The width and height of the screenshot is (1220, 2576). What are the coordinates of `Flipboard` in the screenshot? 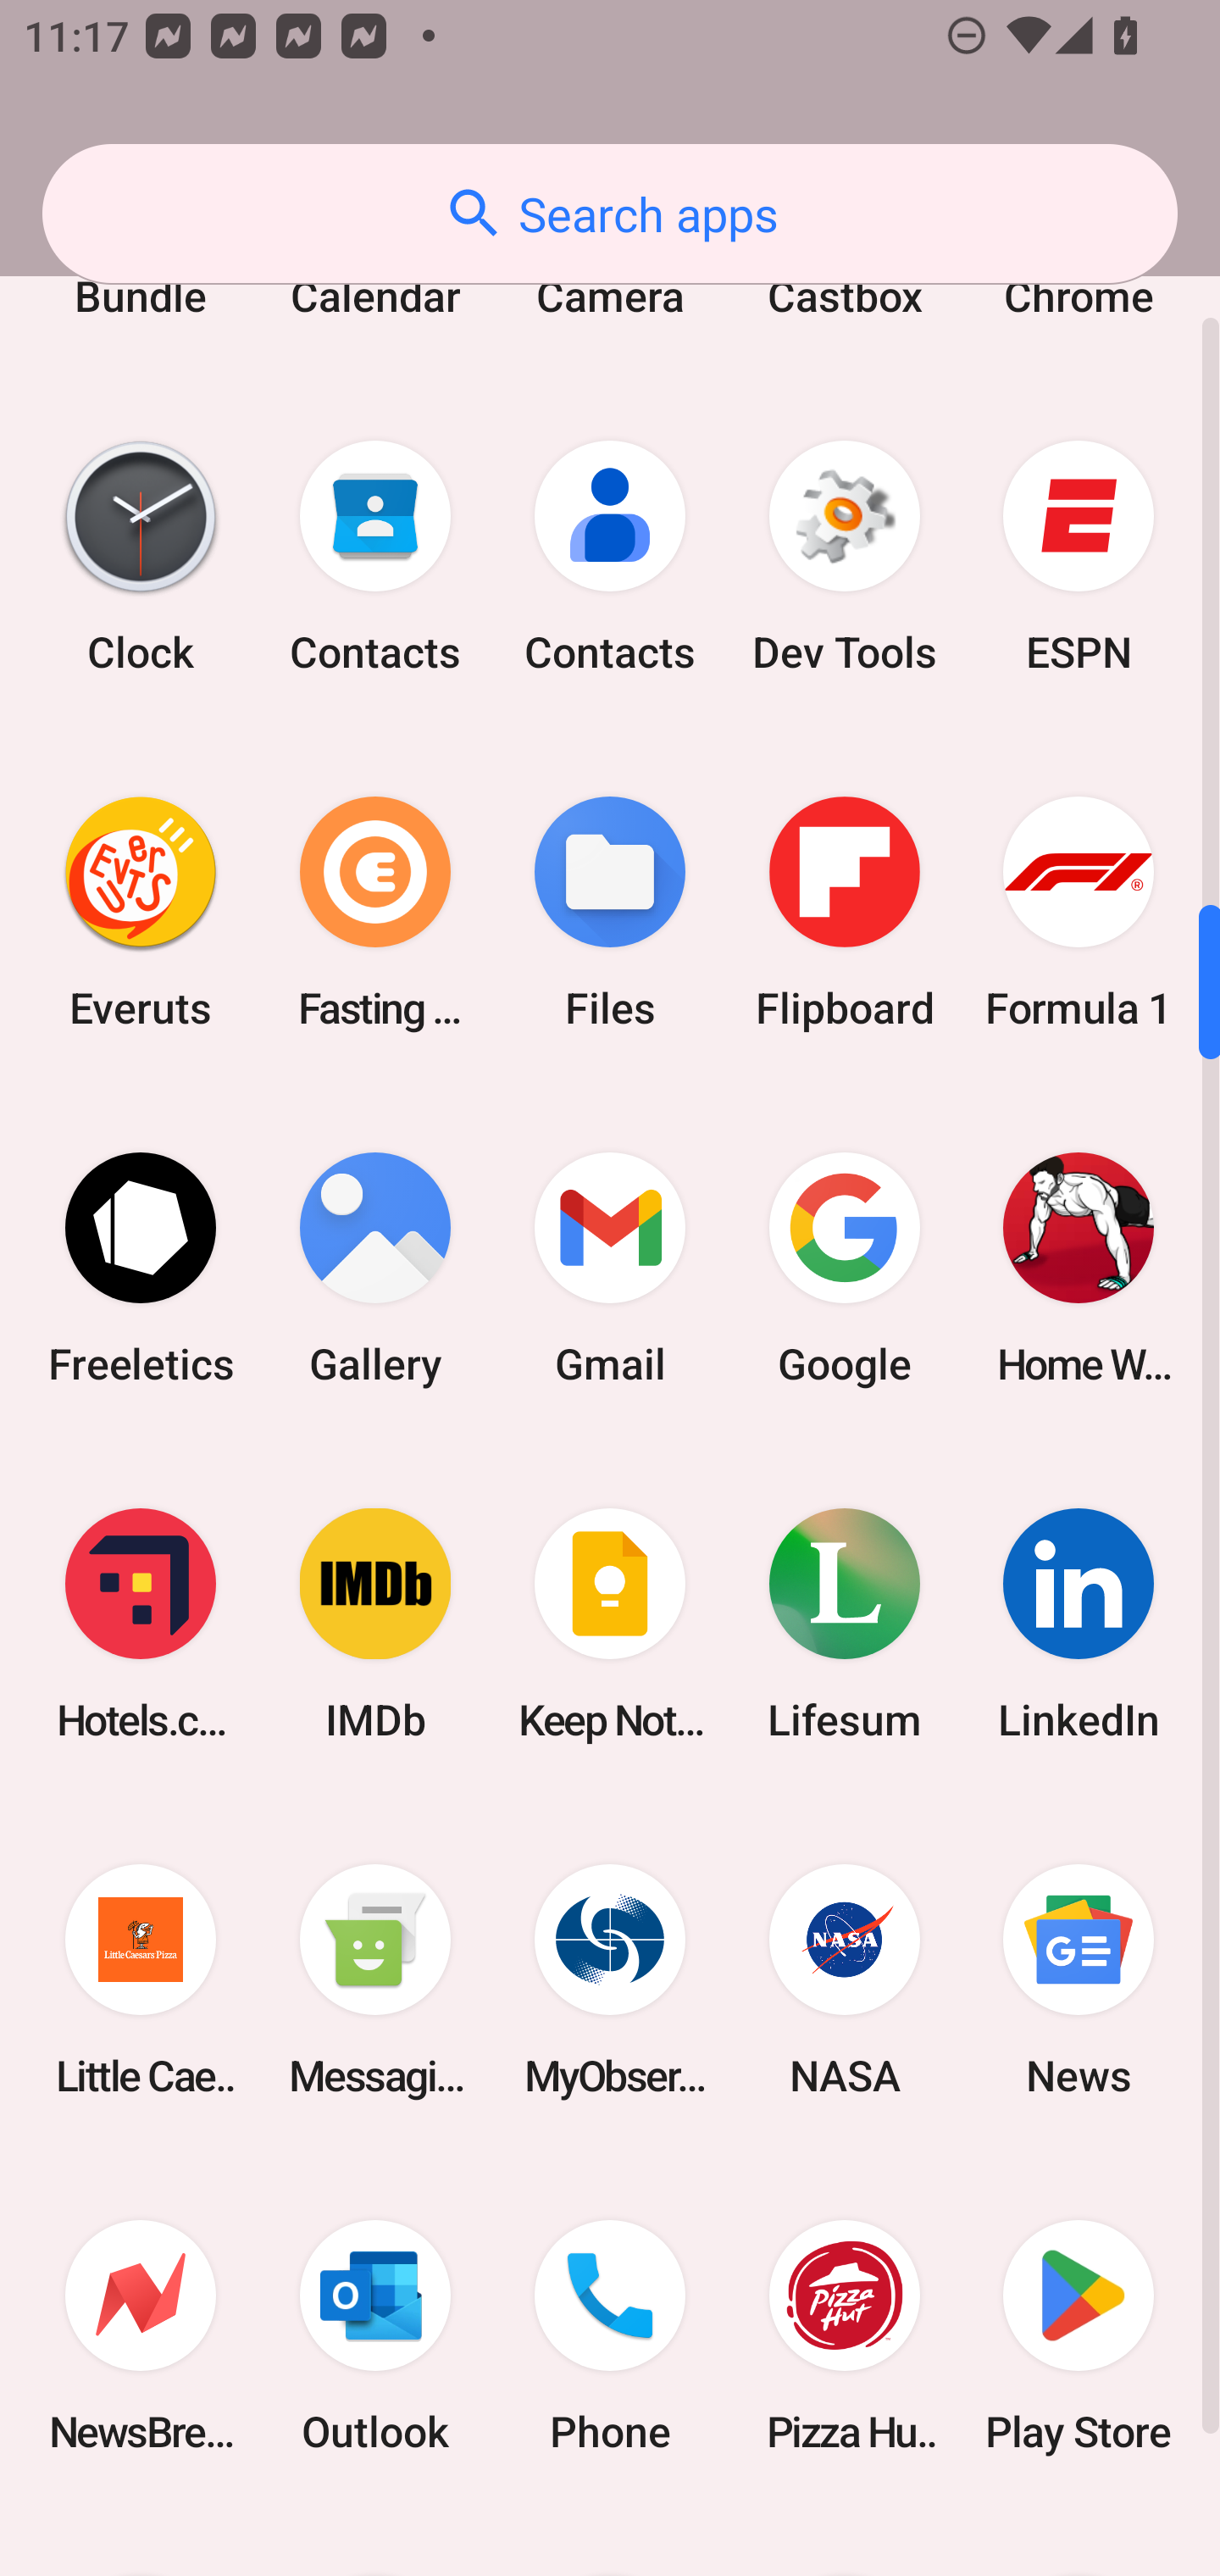 It's located at (844, 912).